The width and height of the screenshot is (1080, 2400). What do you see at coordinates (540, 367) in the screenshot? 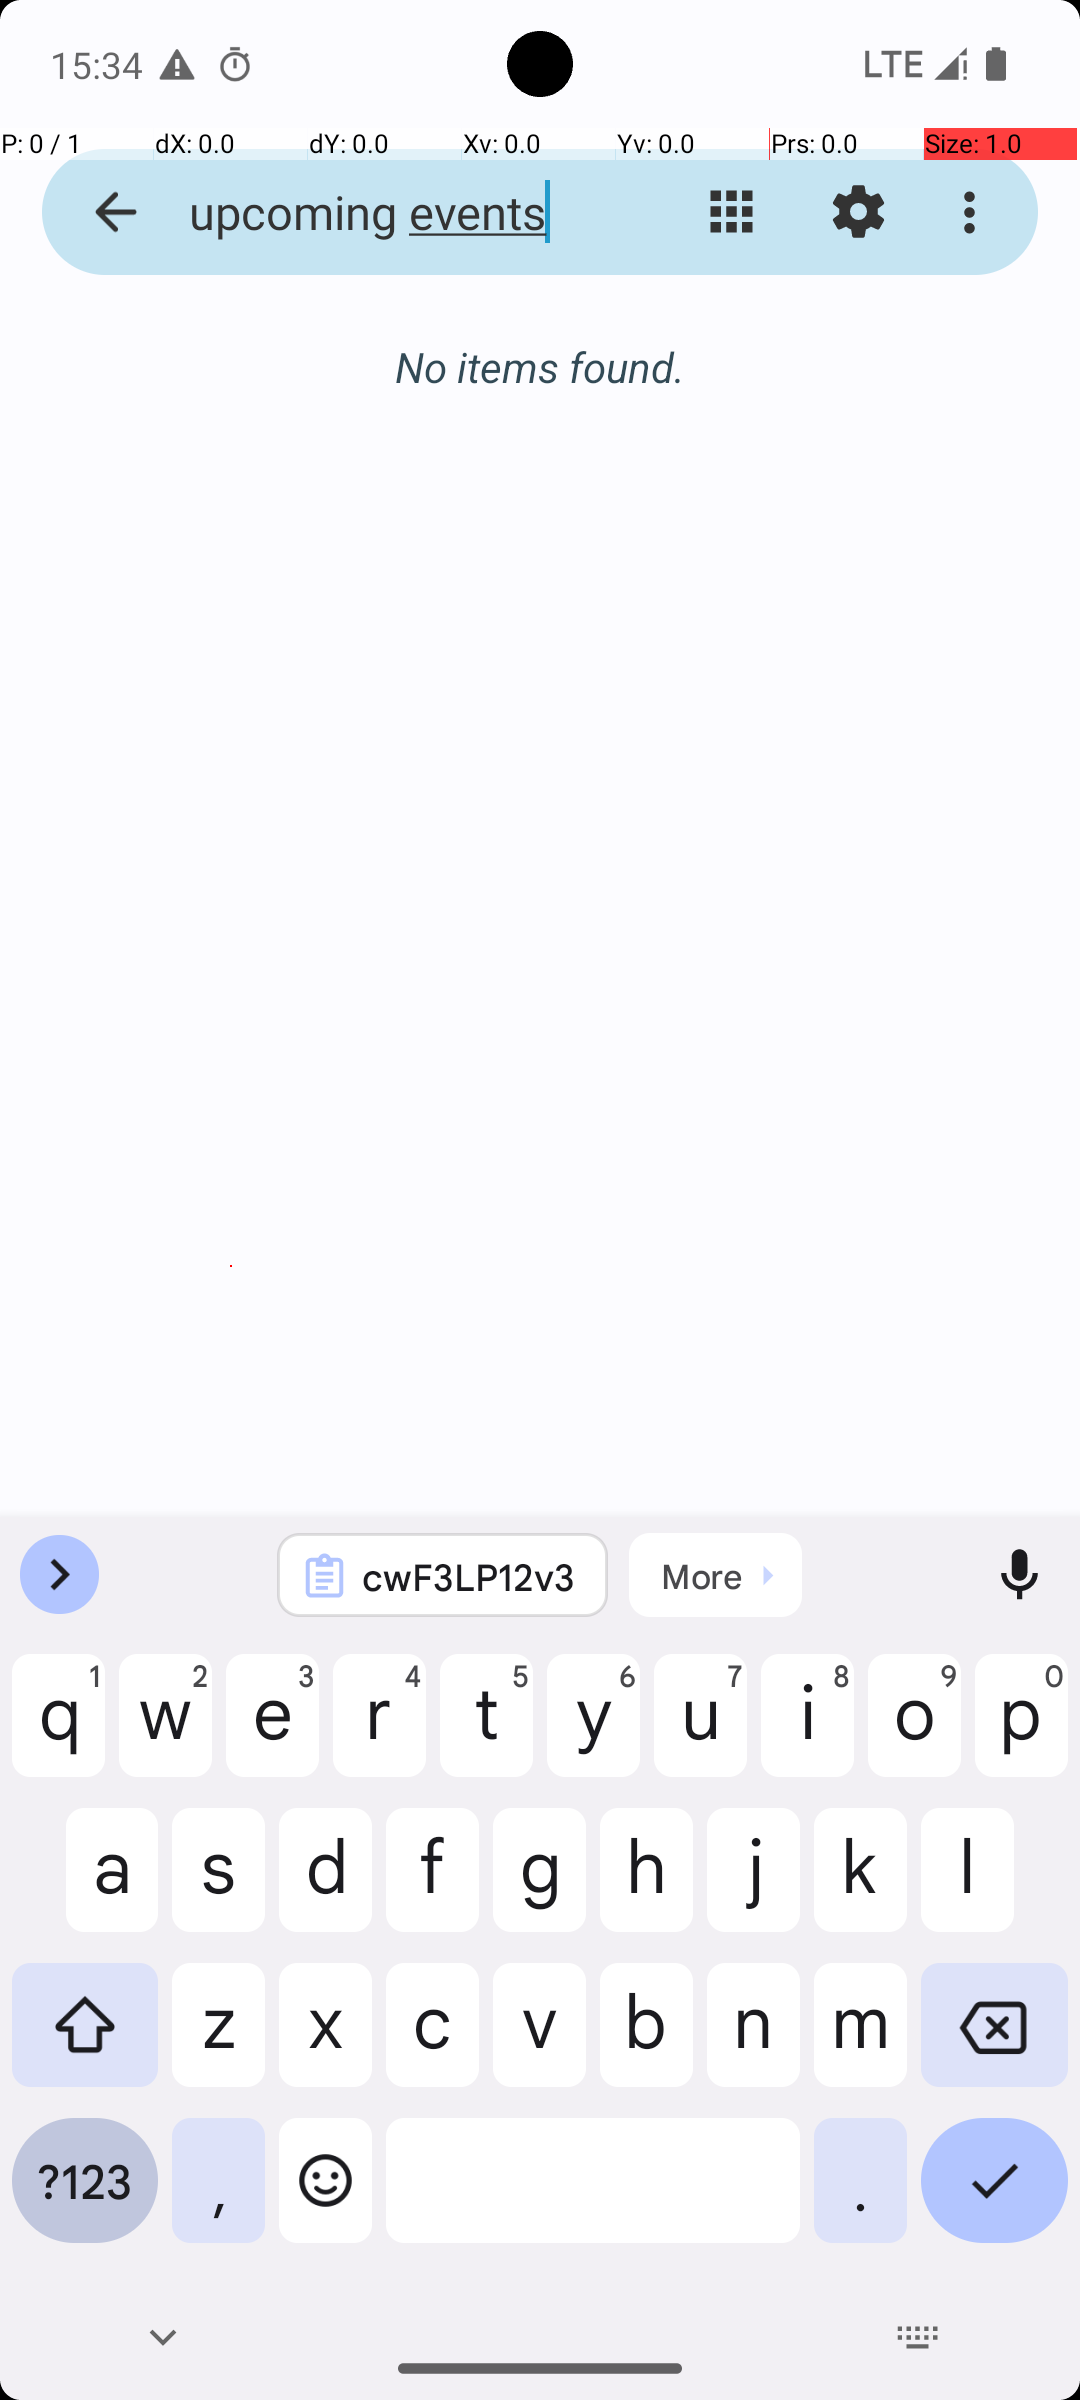
I see `October` at bounding box center [540, 367].